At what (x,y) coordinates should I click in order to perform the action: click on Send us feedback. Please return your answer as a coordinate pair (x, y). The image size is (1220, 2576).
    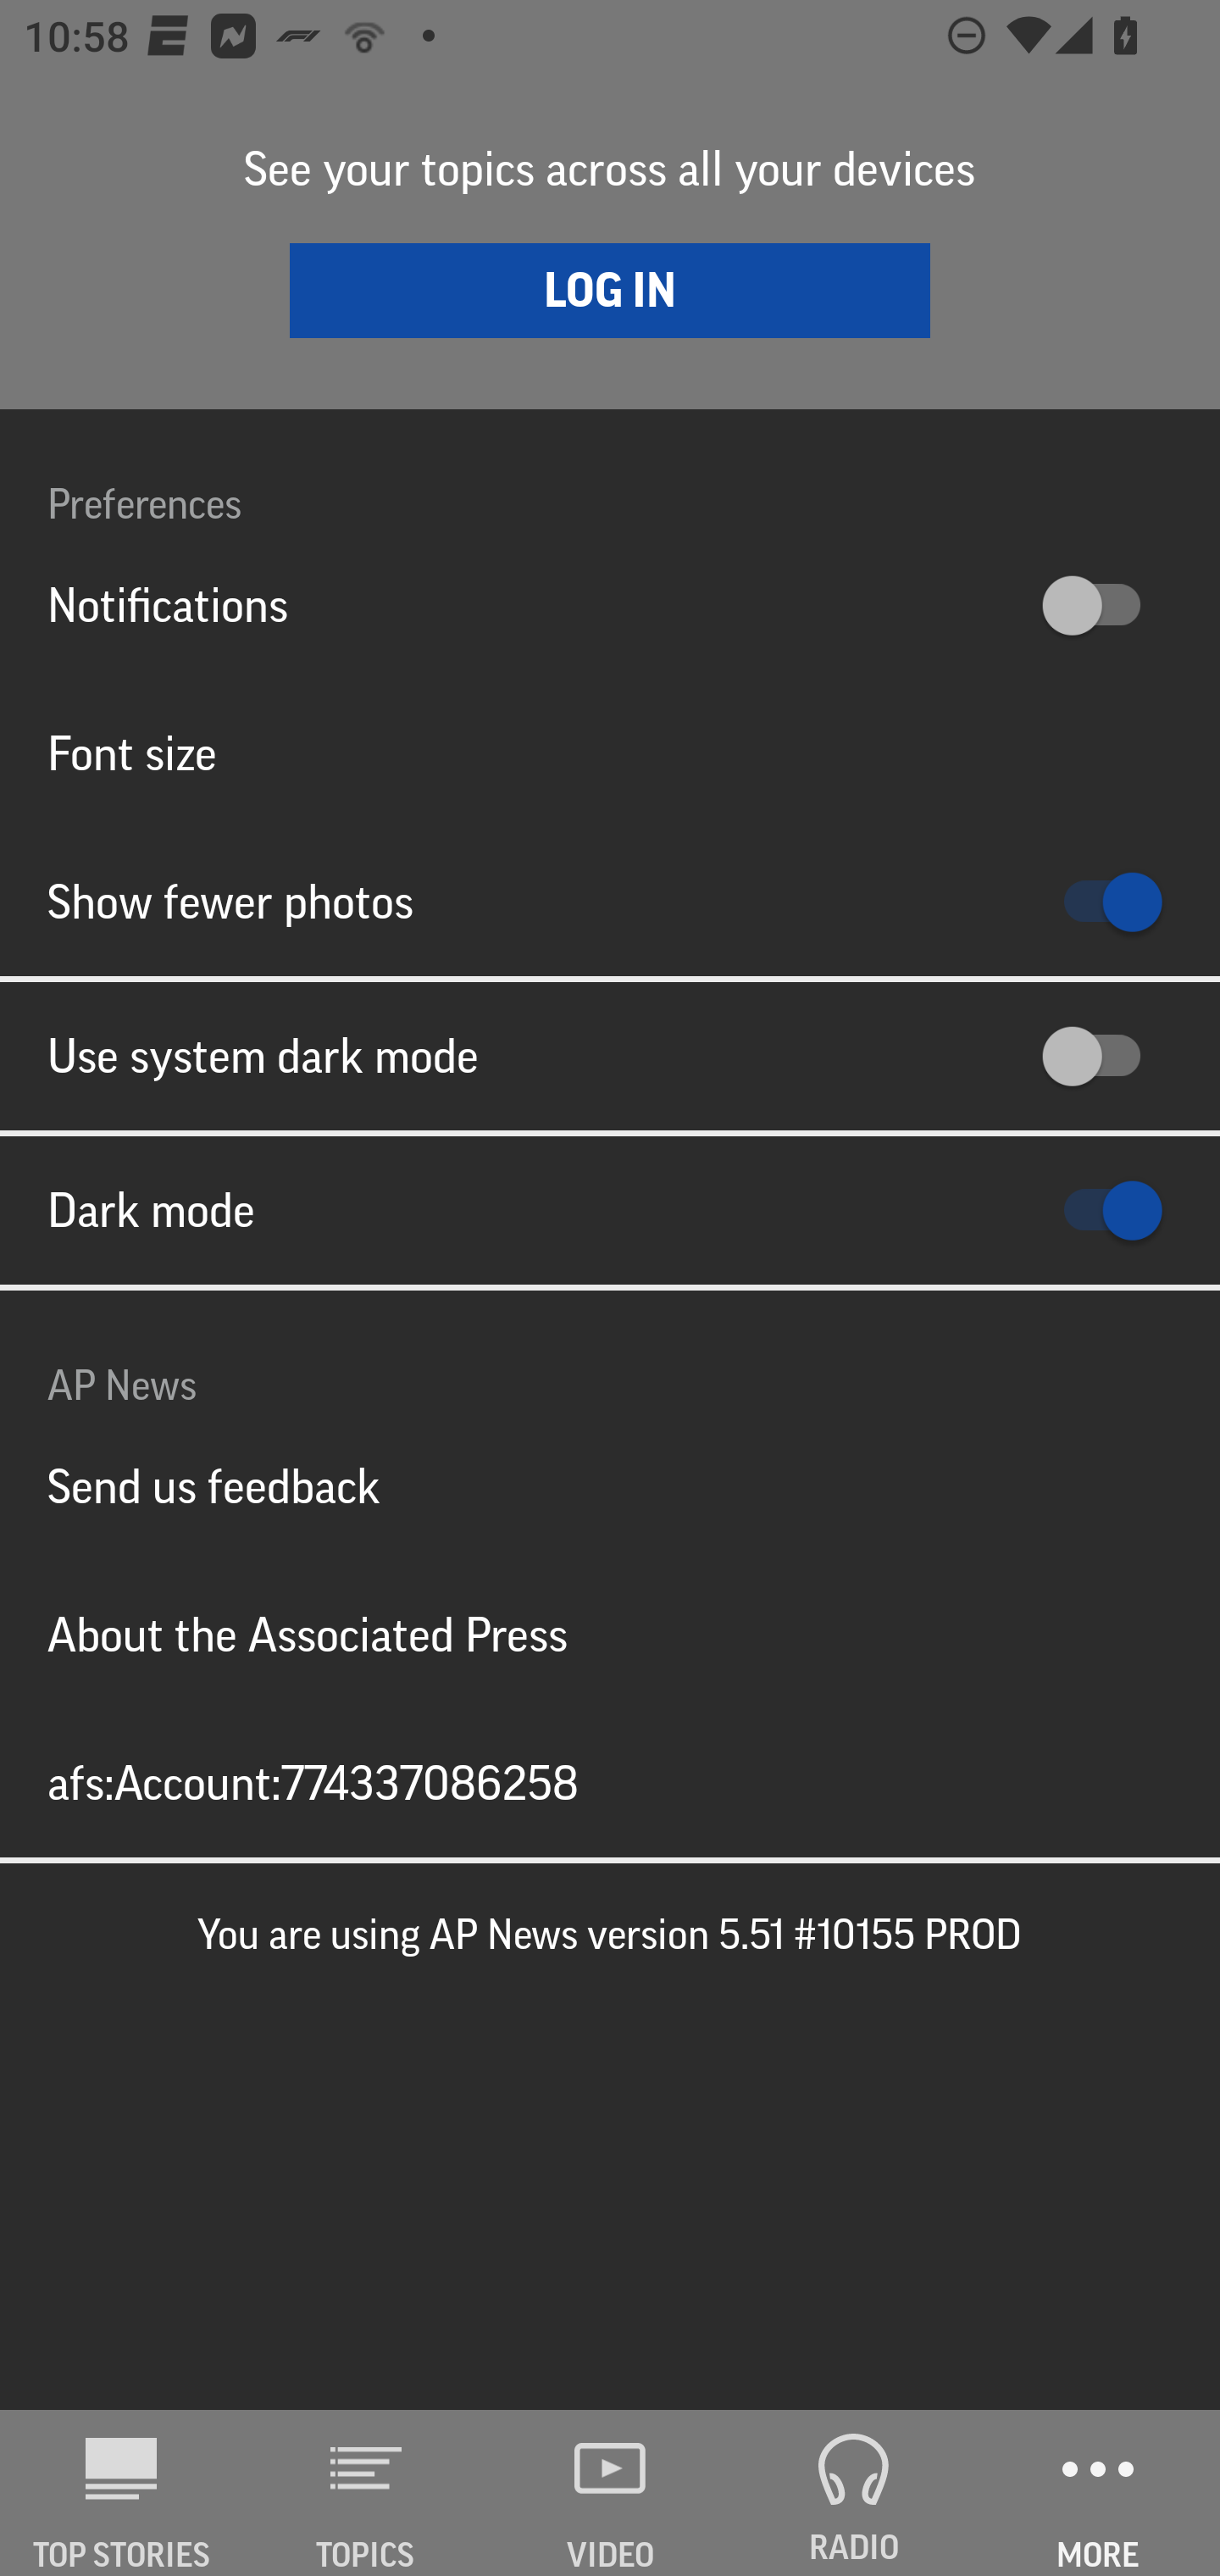
    Looking at the image, I should click on (610, 1486).